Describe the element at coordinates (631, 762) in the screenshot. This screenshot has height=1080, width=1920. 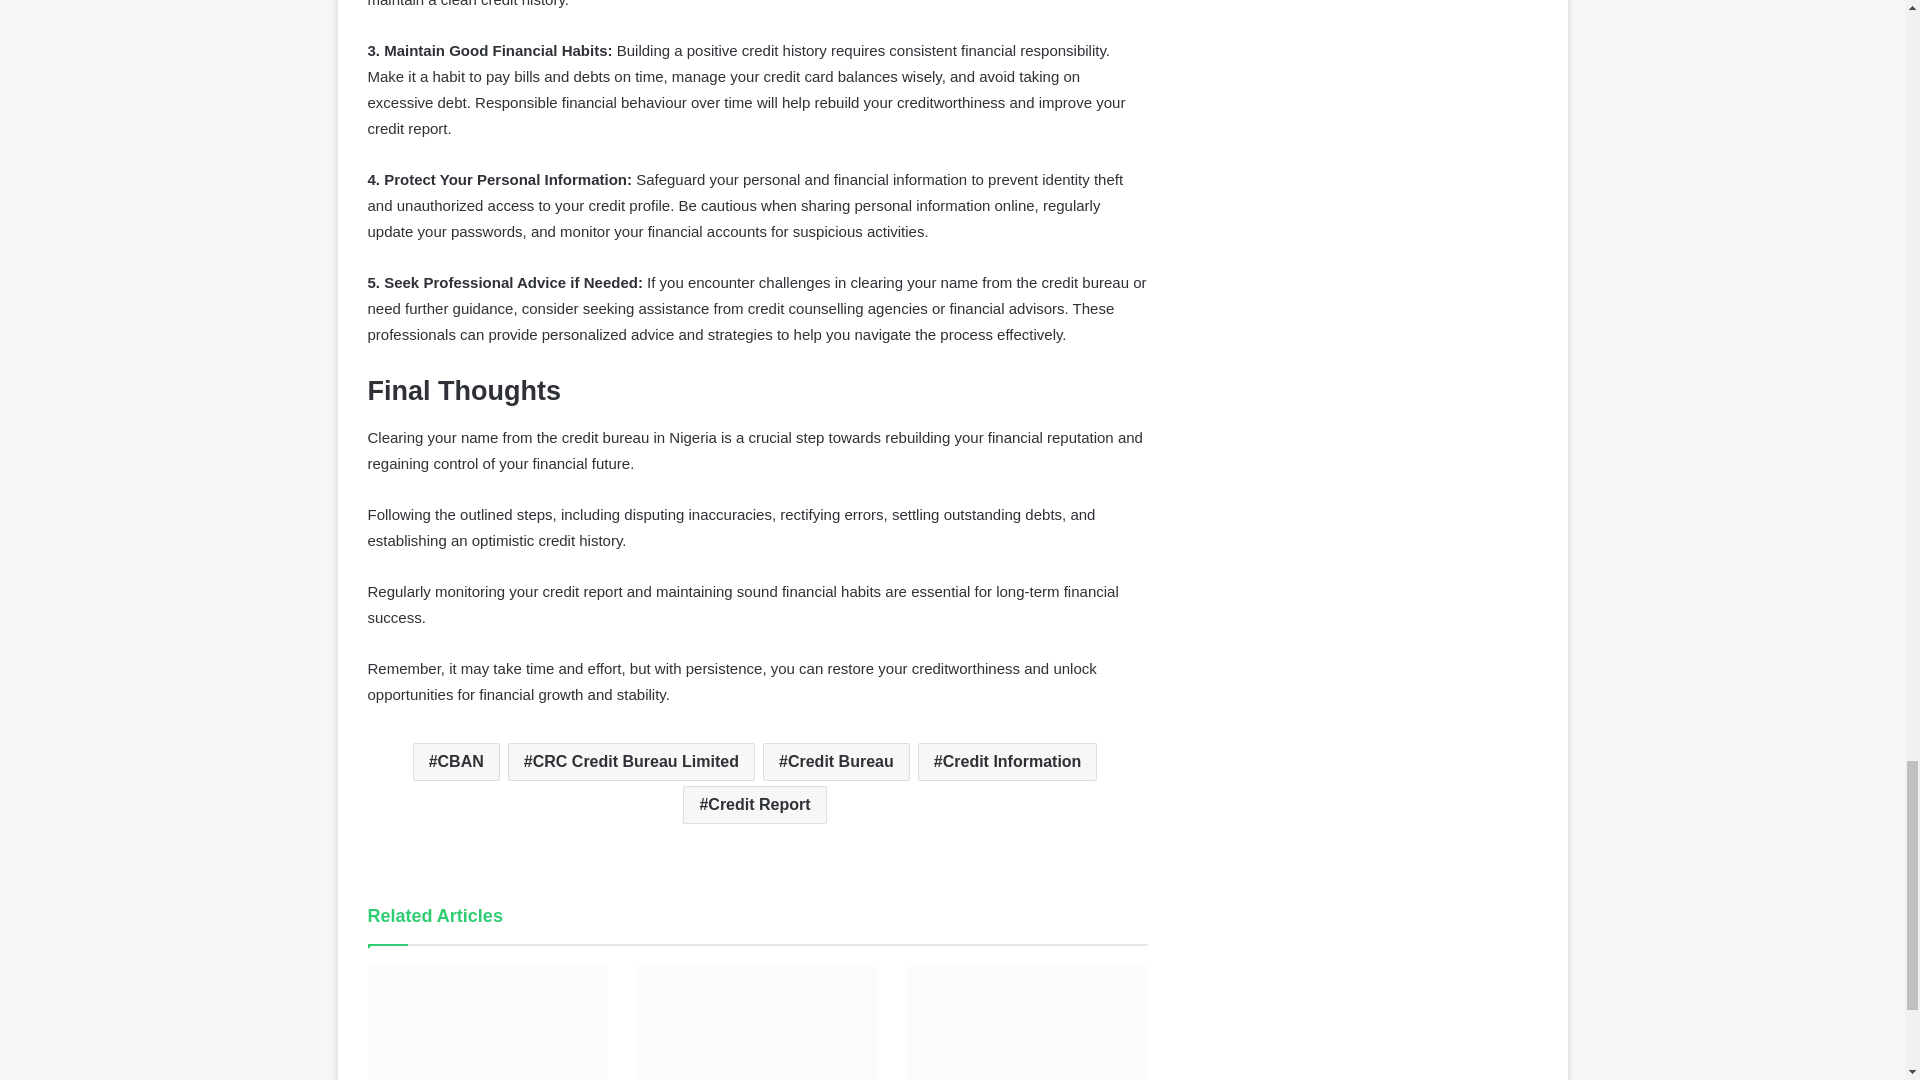
I see `CRC Credit Bureau Limited` at that location.